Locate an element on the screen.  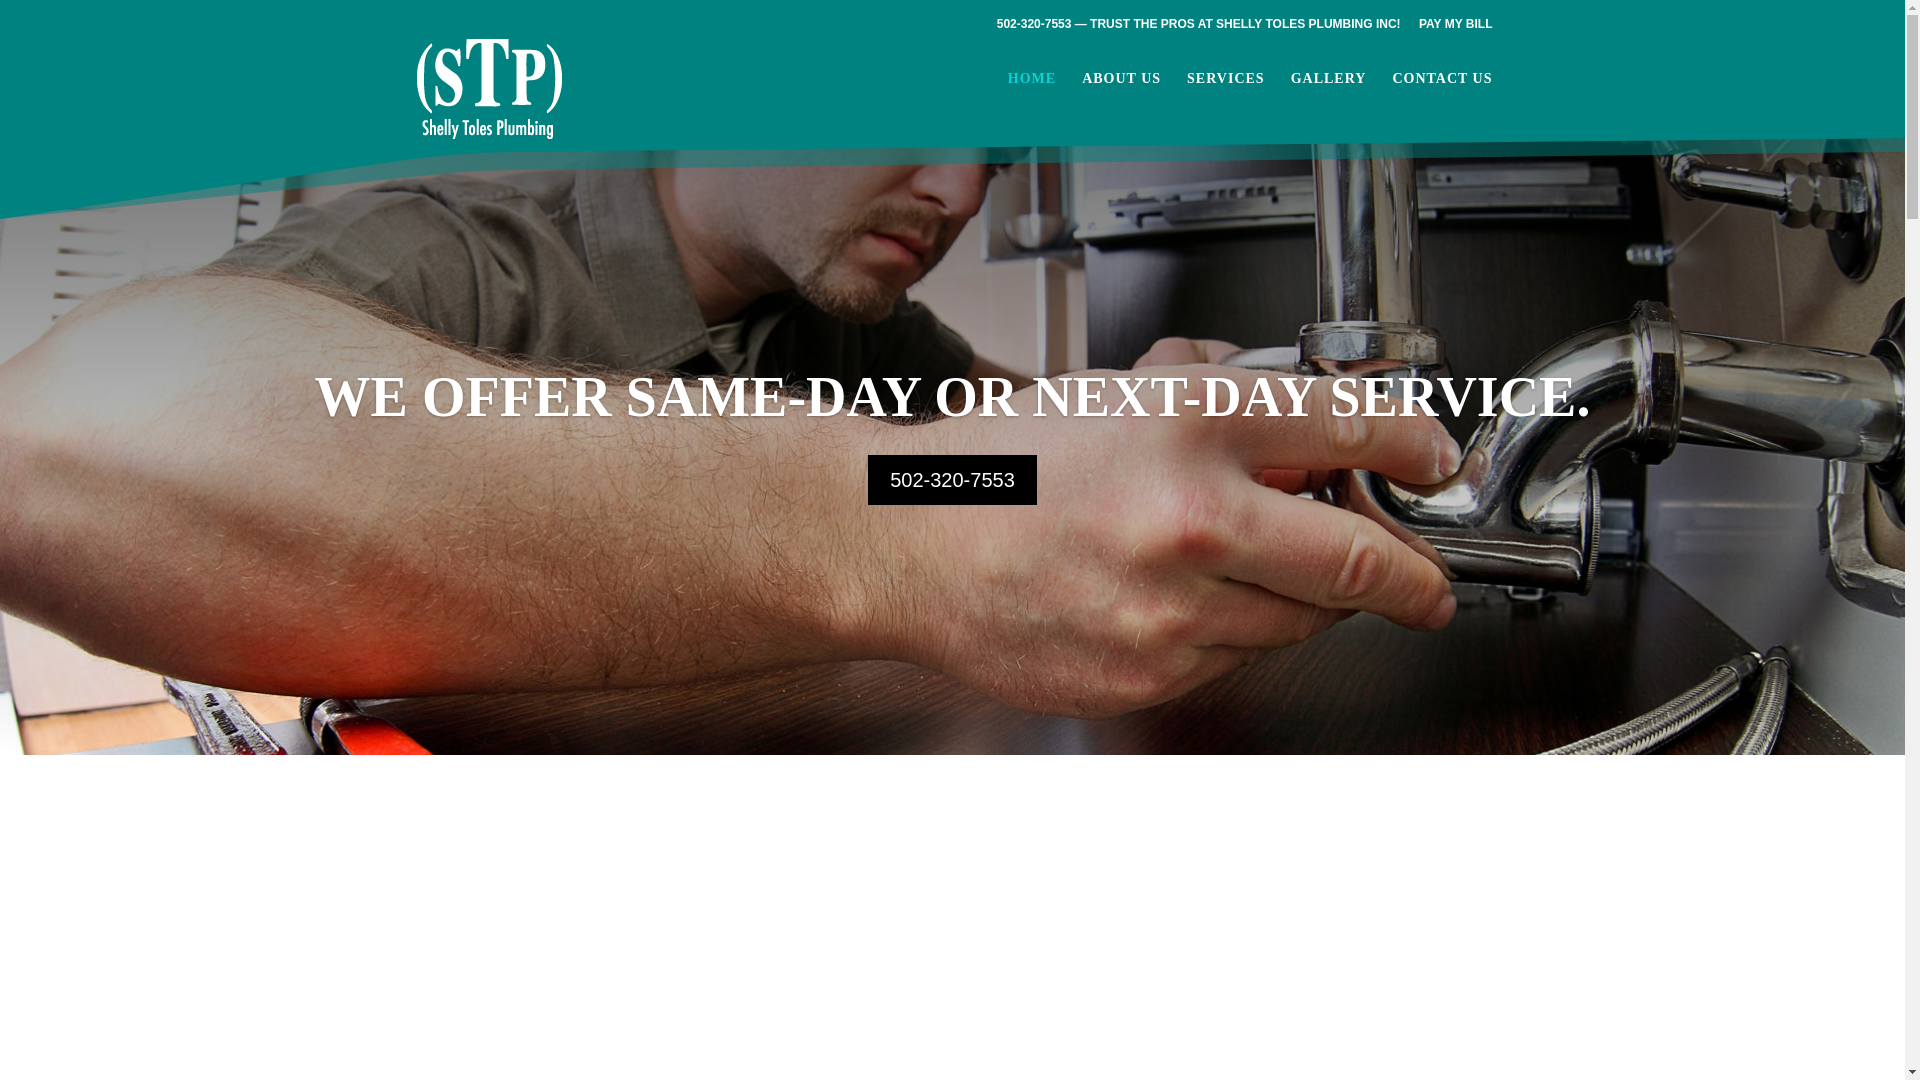
GALLERY is located at coordinates (1328, 95).